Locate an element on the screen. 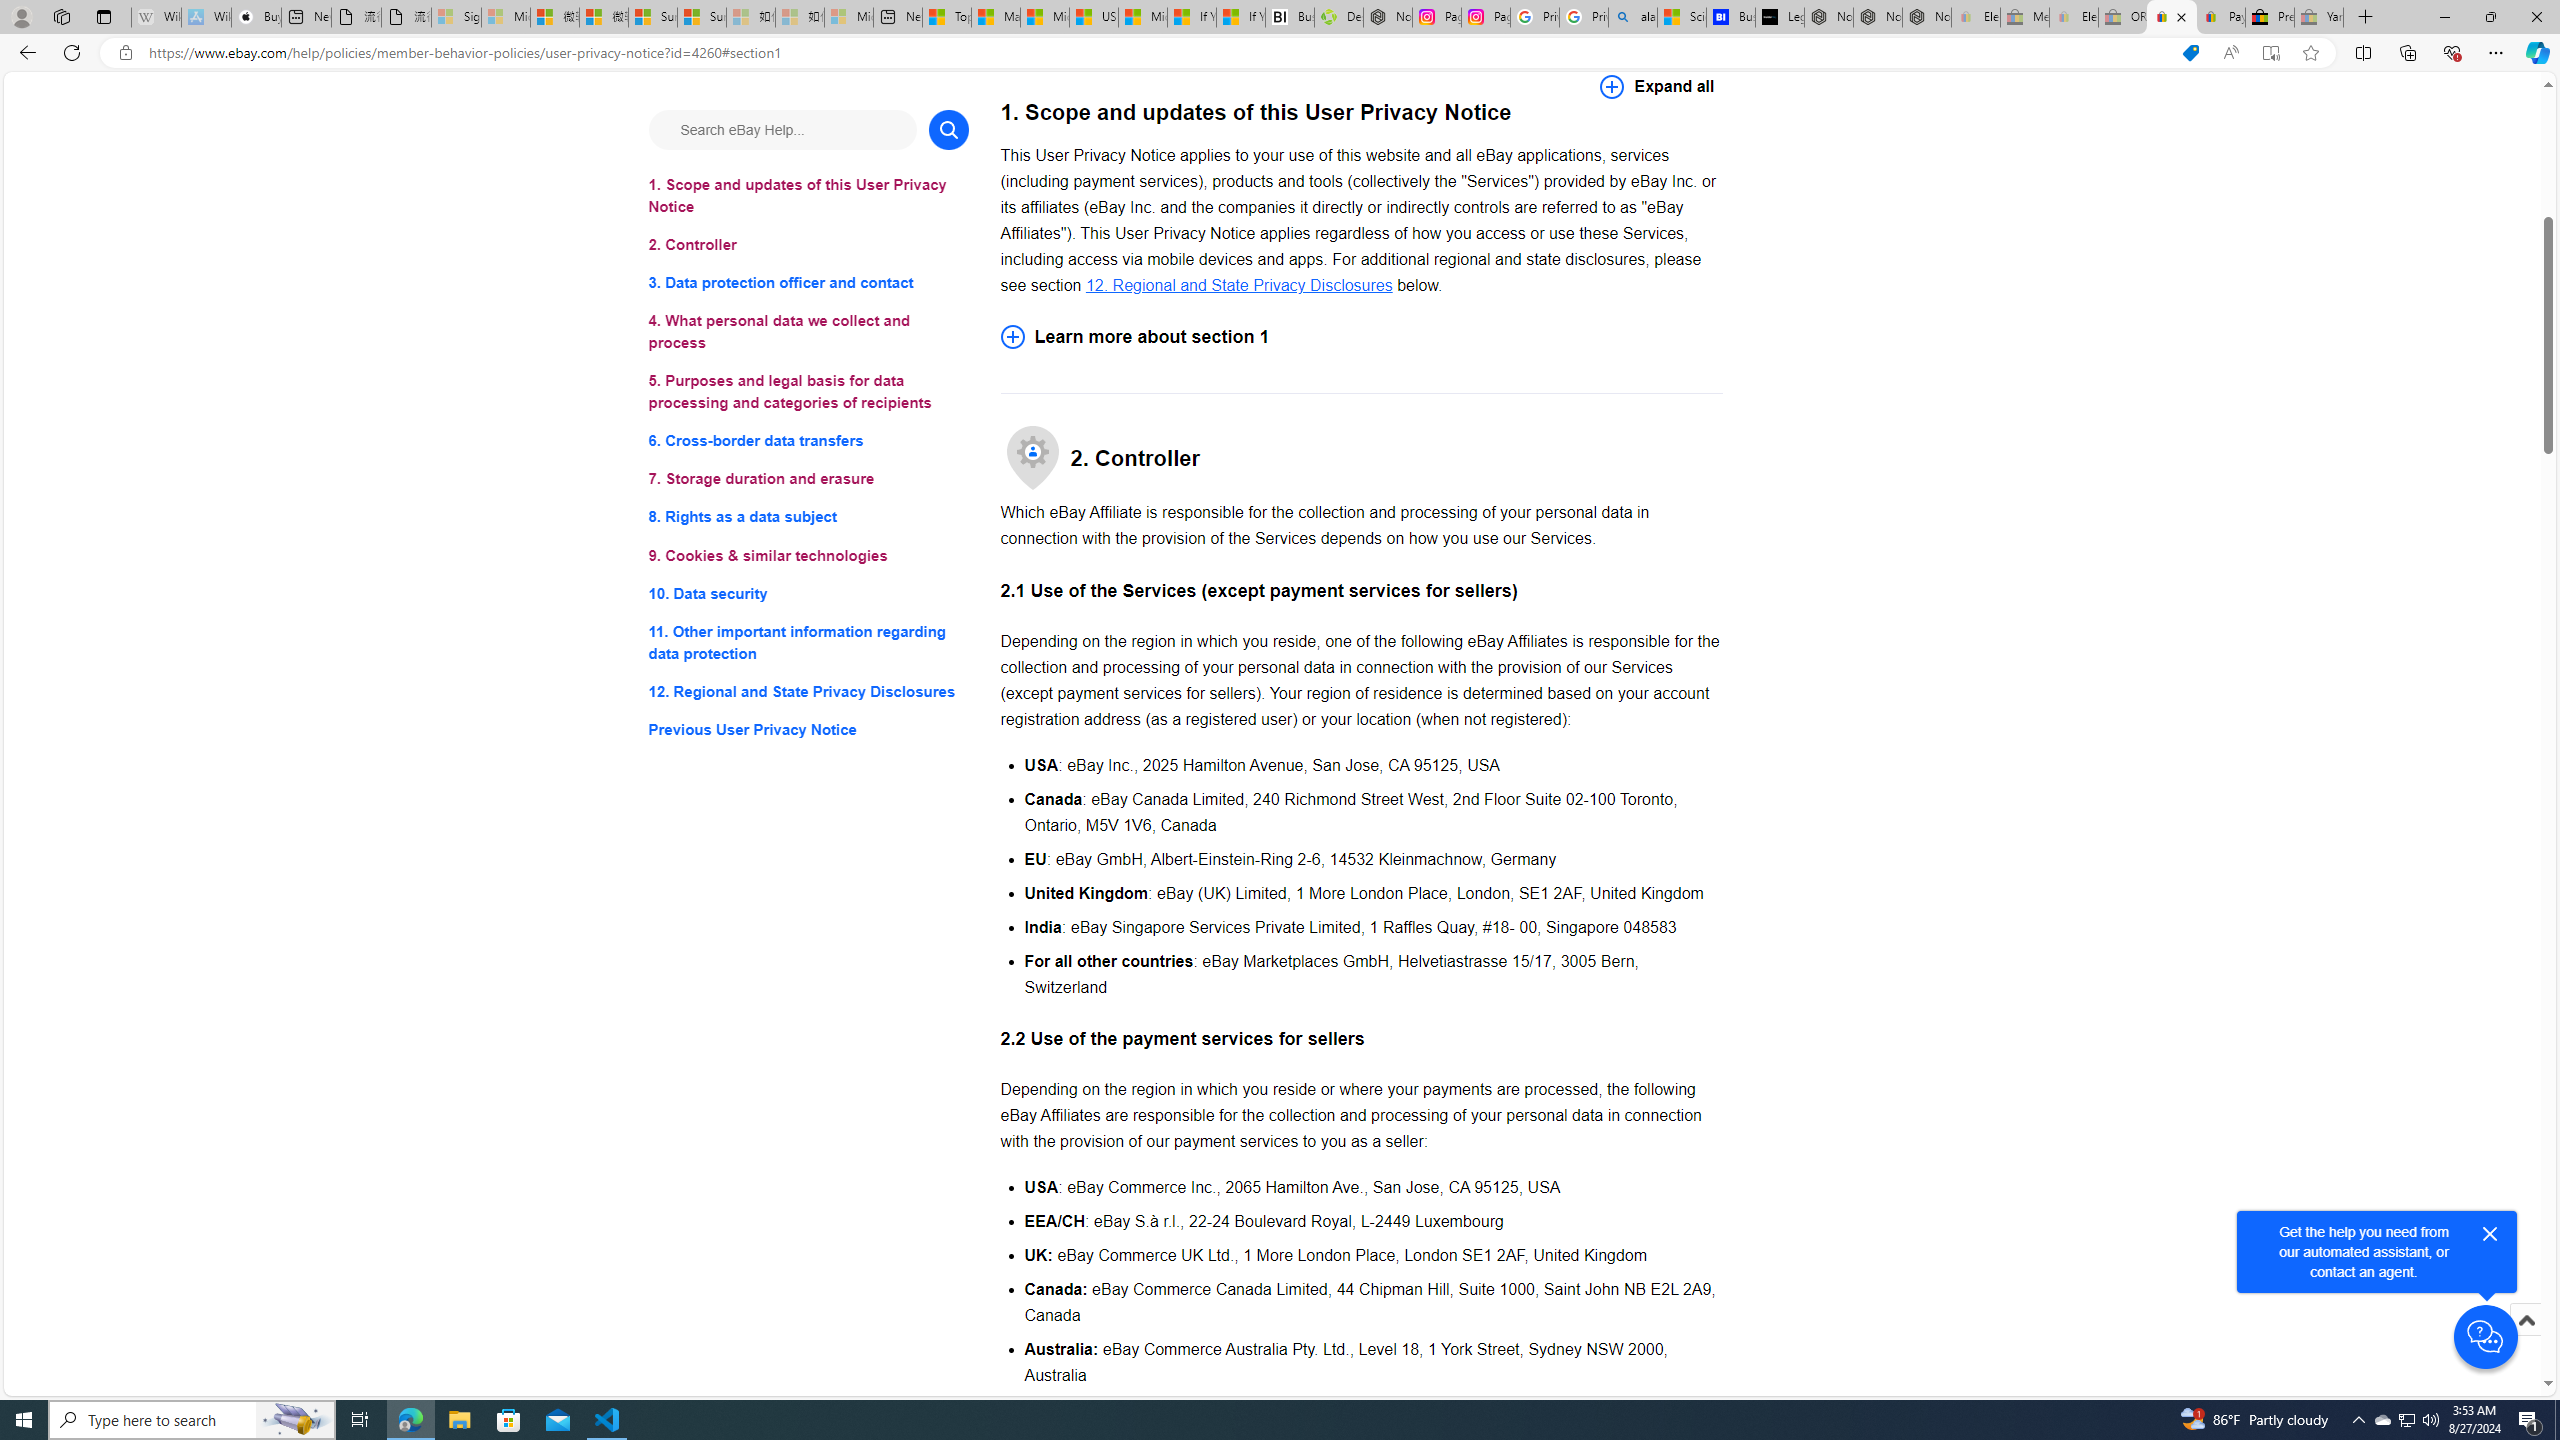  Expand all is located at coordinates (1657, 86).